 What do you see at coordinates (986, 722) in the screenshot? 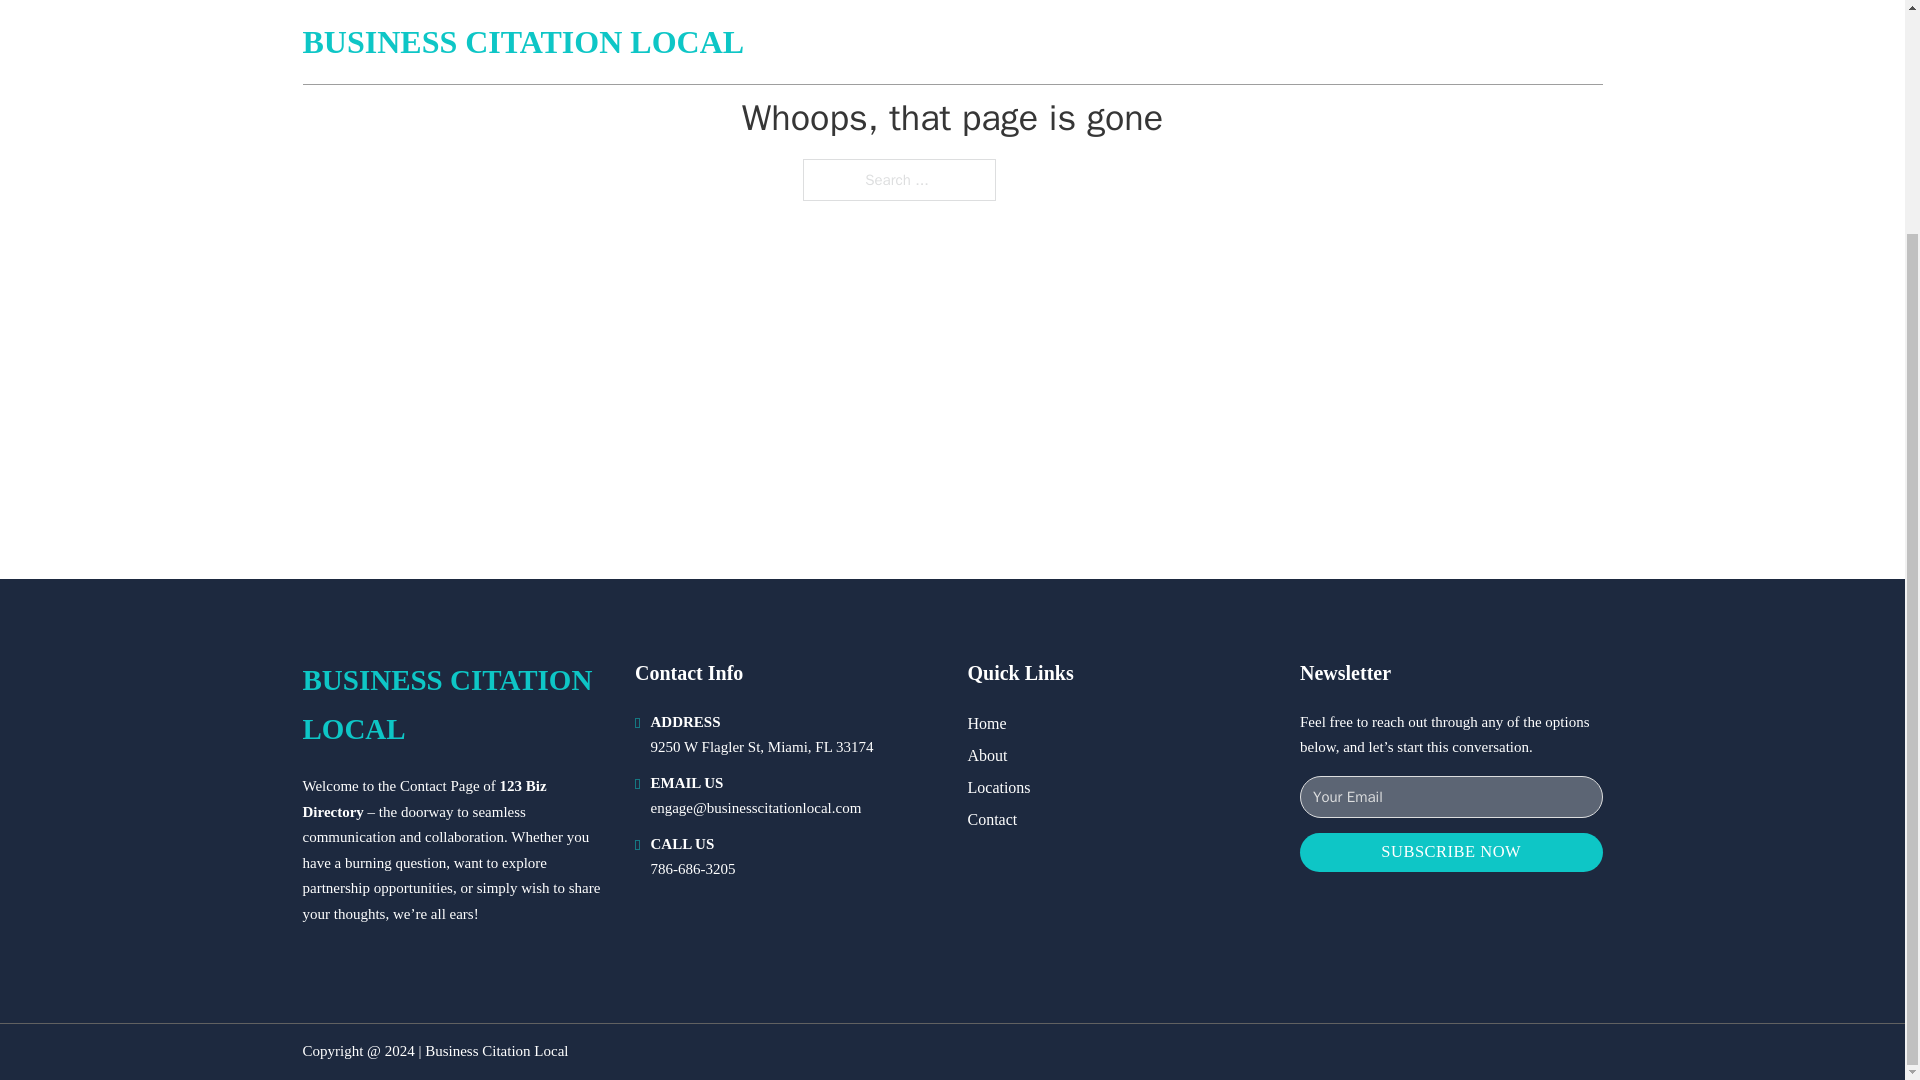
I see `Home` at bounding box center [986, 722].